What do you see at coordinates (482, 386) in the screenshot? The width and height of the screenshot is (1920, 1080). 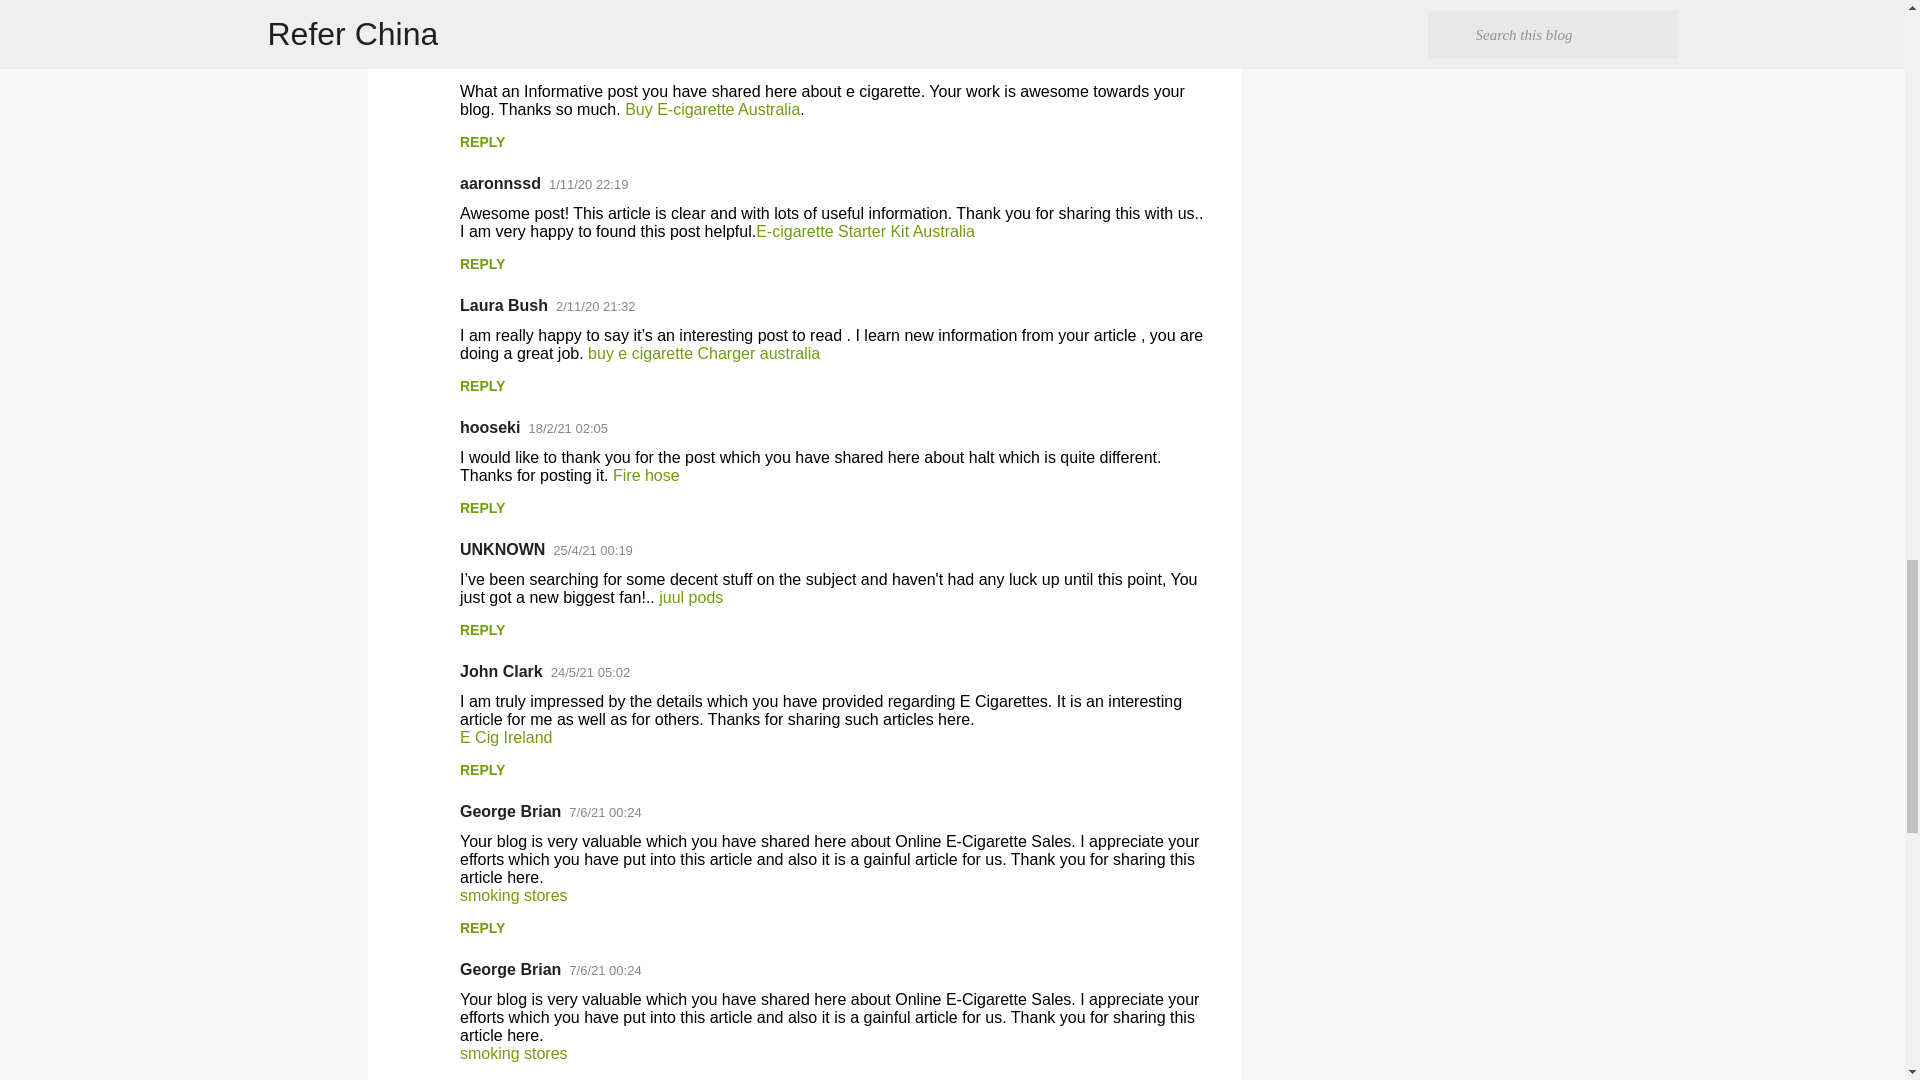 I see `REPLY` at bounding box center [482, 386].